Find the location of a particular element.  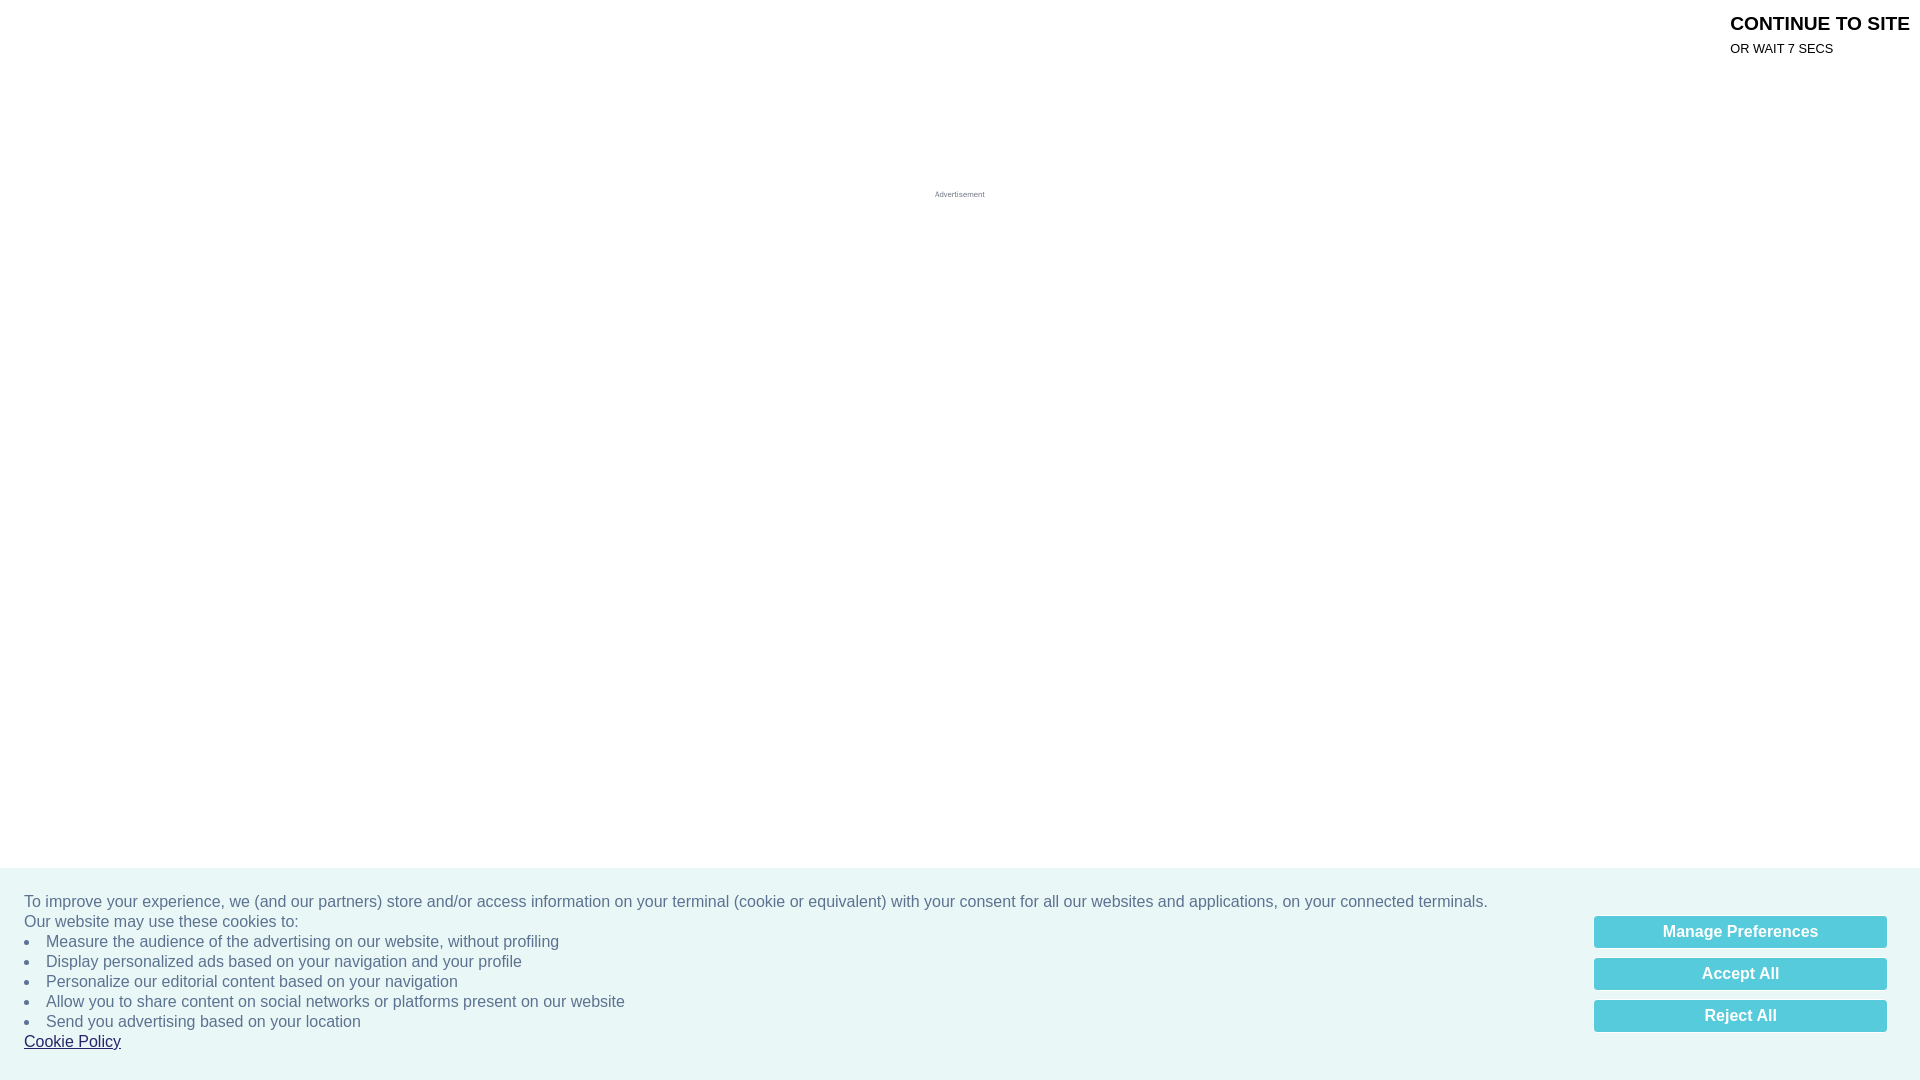

Columns is located at coordinates (620, 32).